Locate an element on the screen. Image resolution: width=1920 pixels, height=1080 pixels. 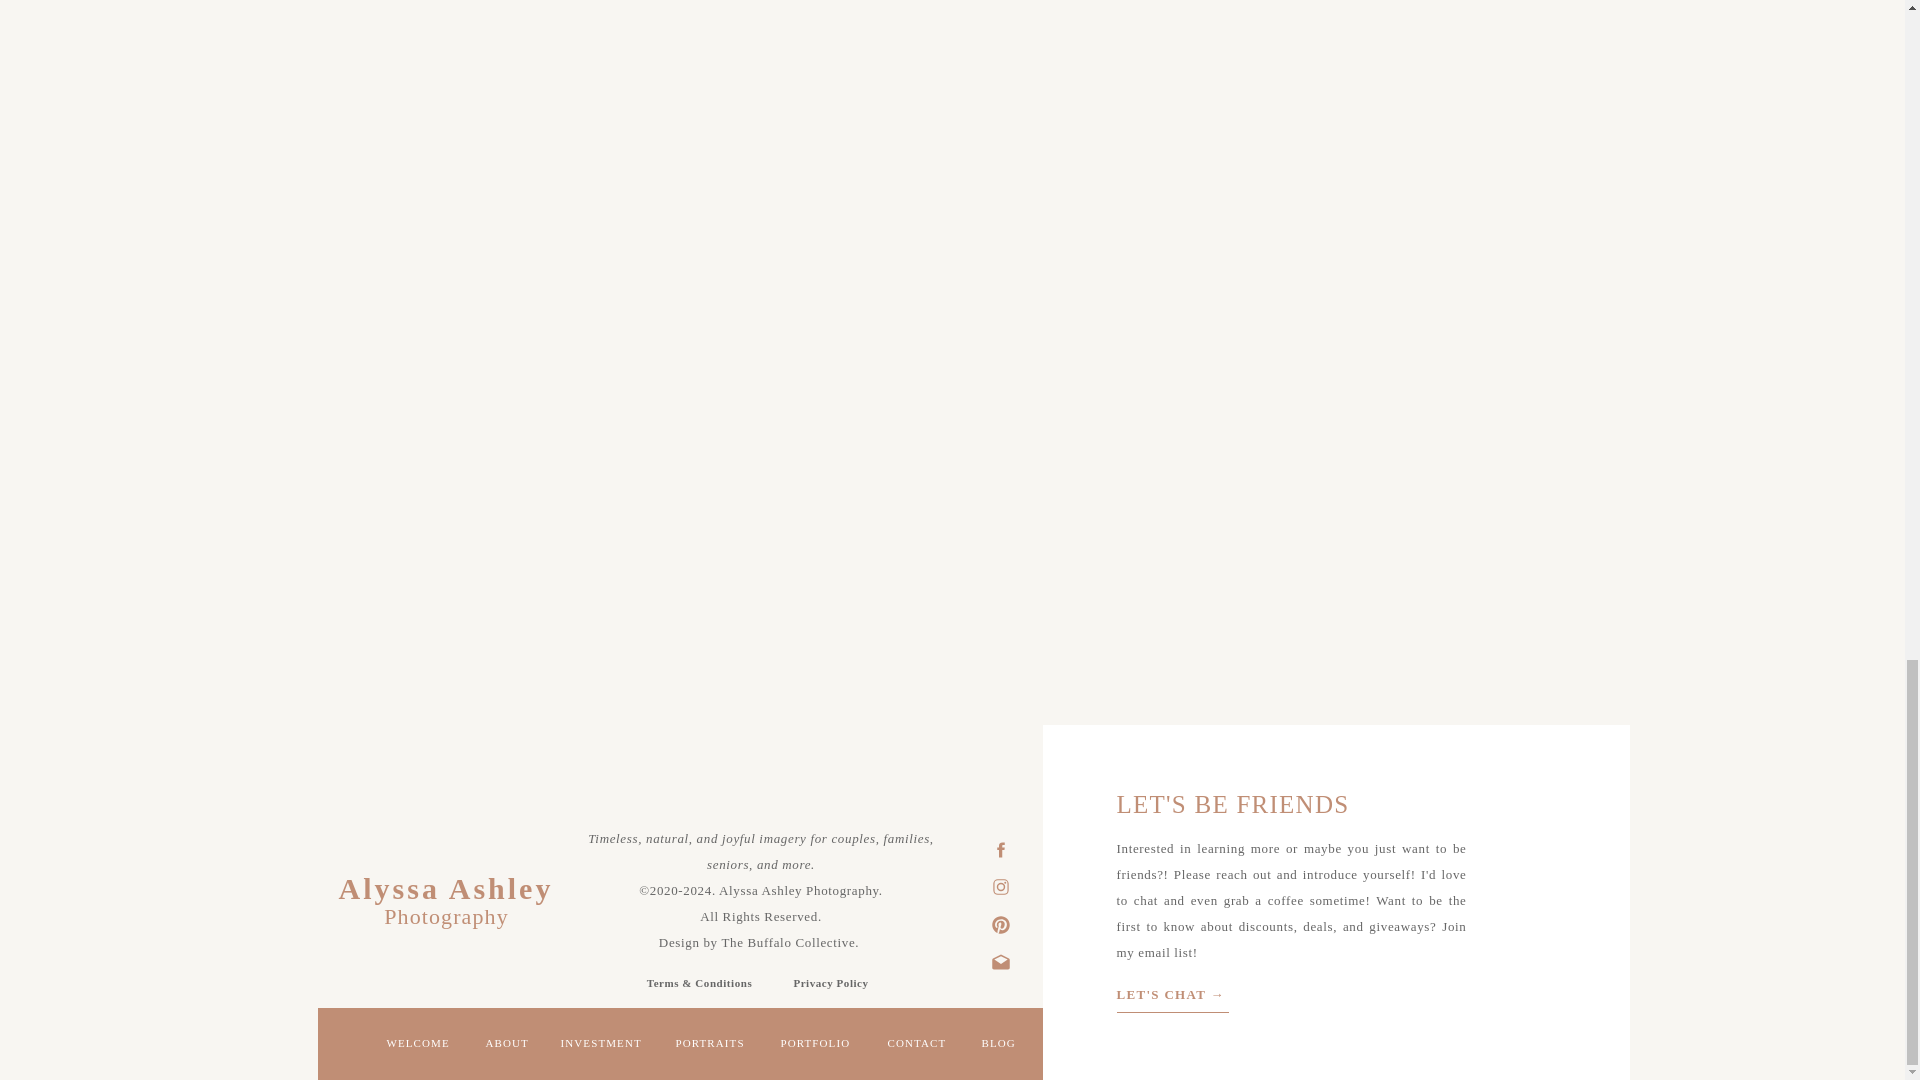
ABOUT is located at coordinates (509, 1046).